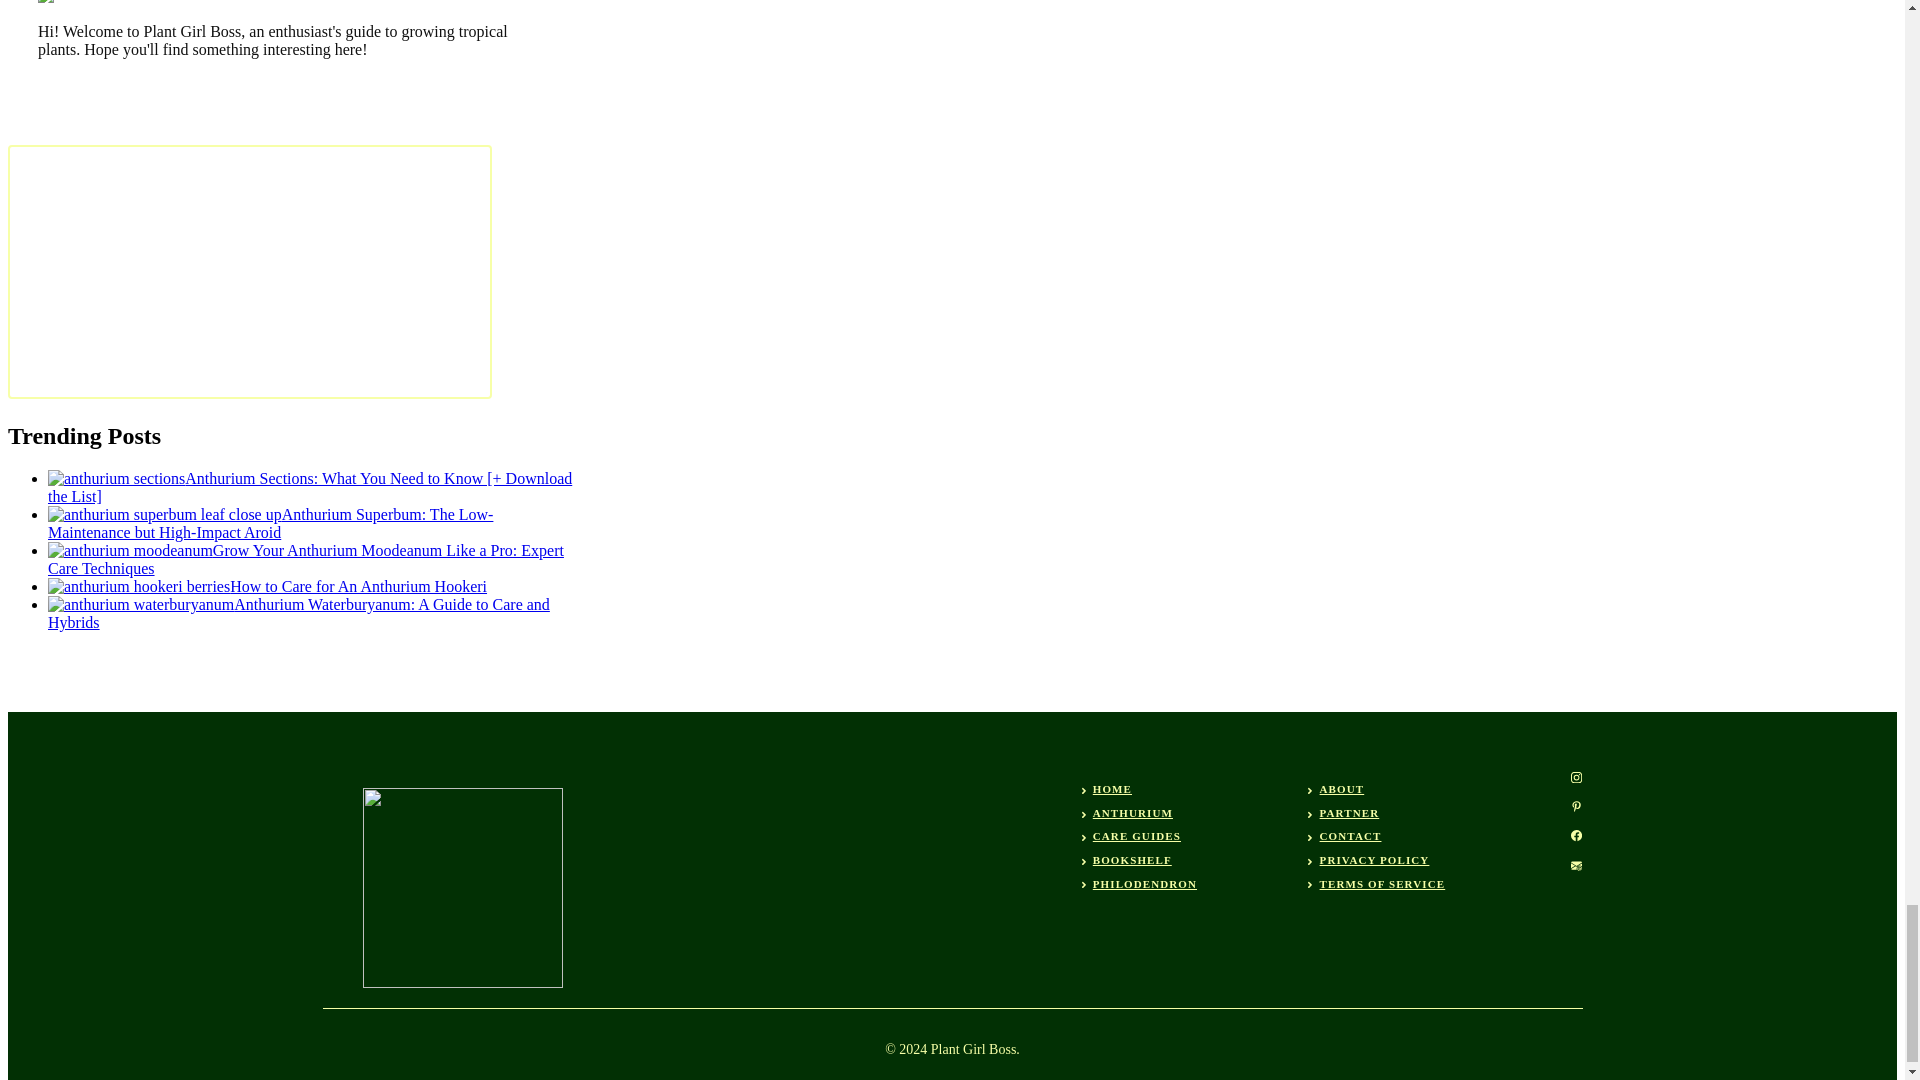 This screenshot has width=1920, height=1080. Describe the element at coordinates (1132, 860) in the screenshot. I see `BOOKSHELF` at that location.